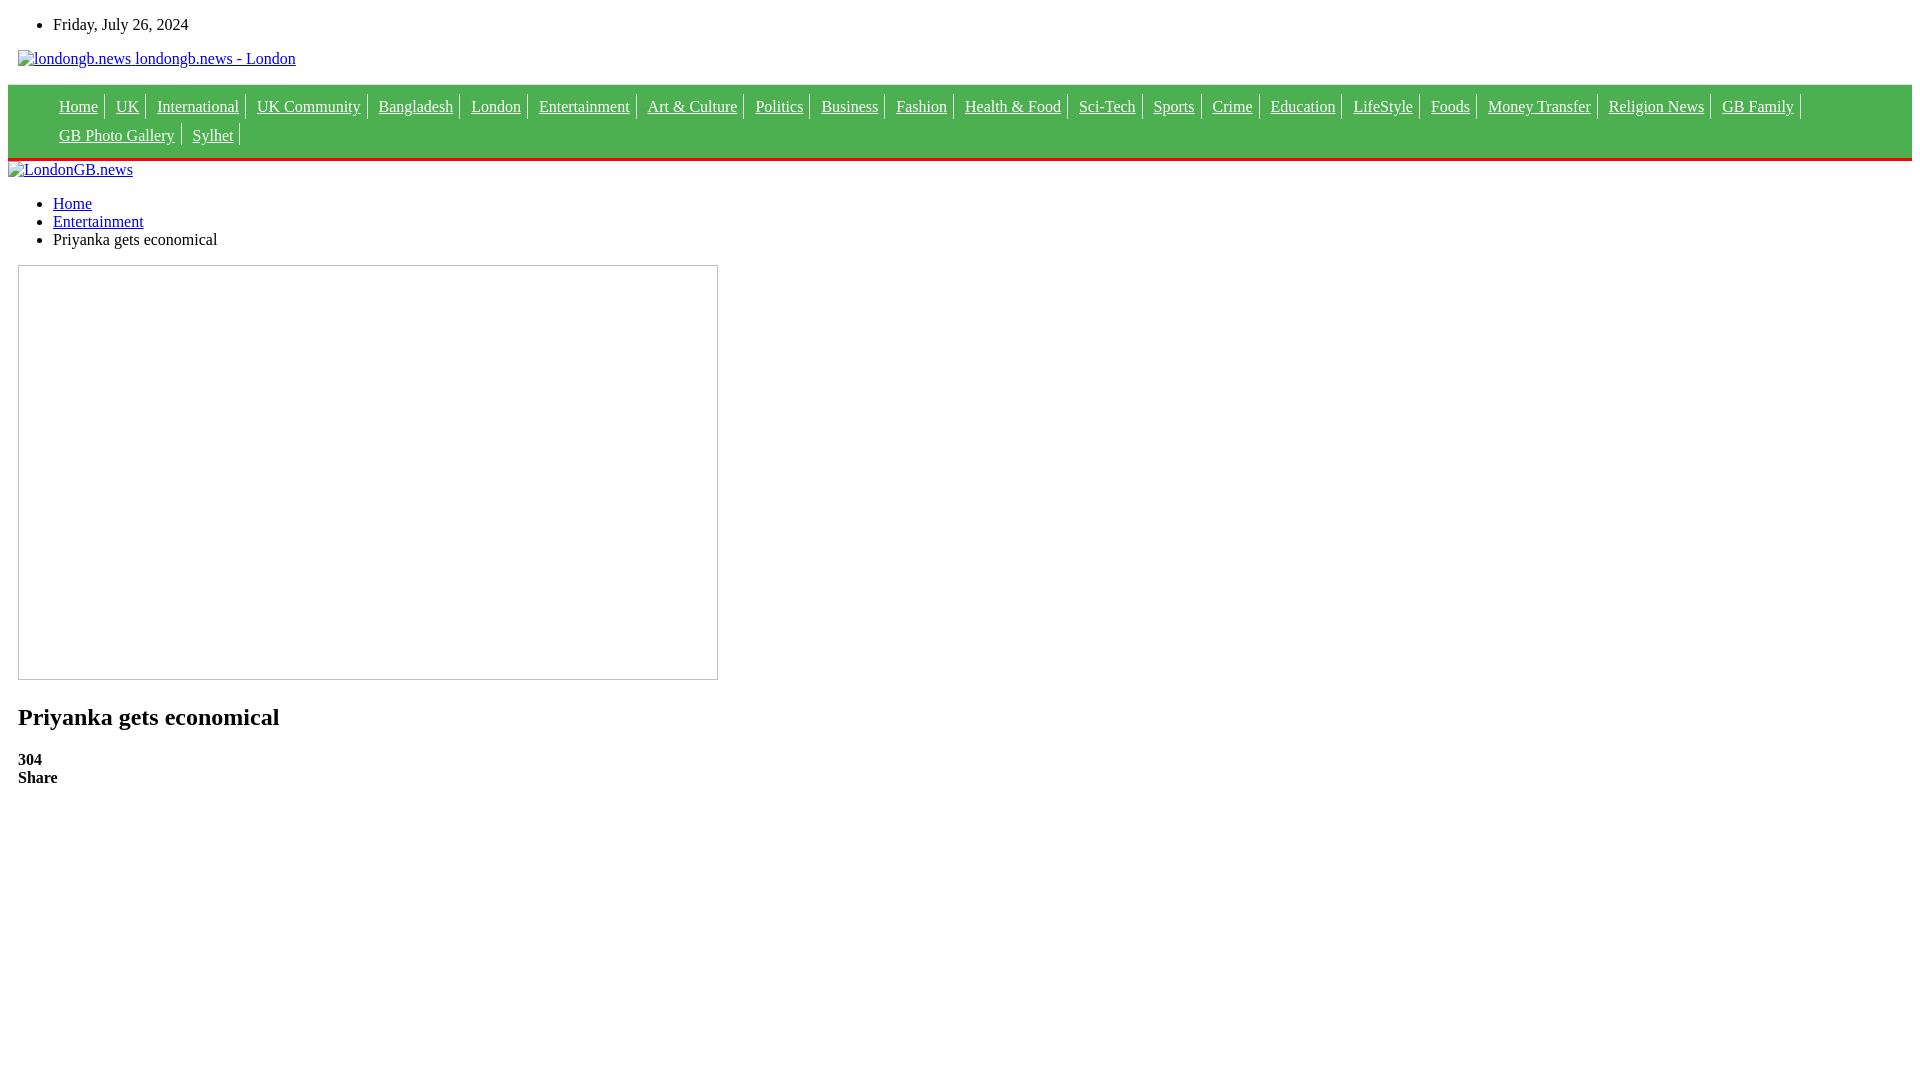 This screenshot has width=1920, height=1080. Describe the element at coordinates (1540, 106) in the screenshot. I see `Money Transfer` at that location.